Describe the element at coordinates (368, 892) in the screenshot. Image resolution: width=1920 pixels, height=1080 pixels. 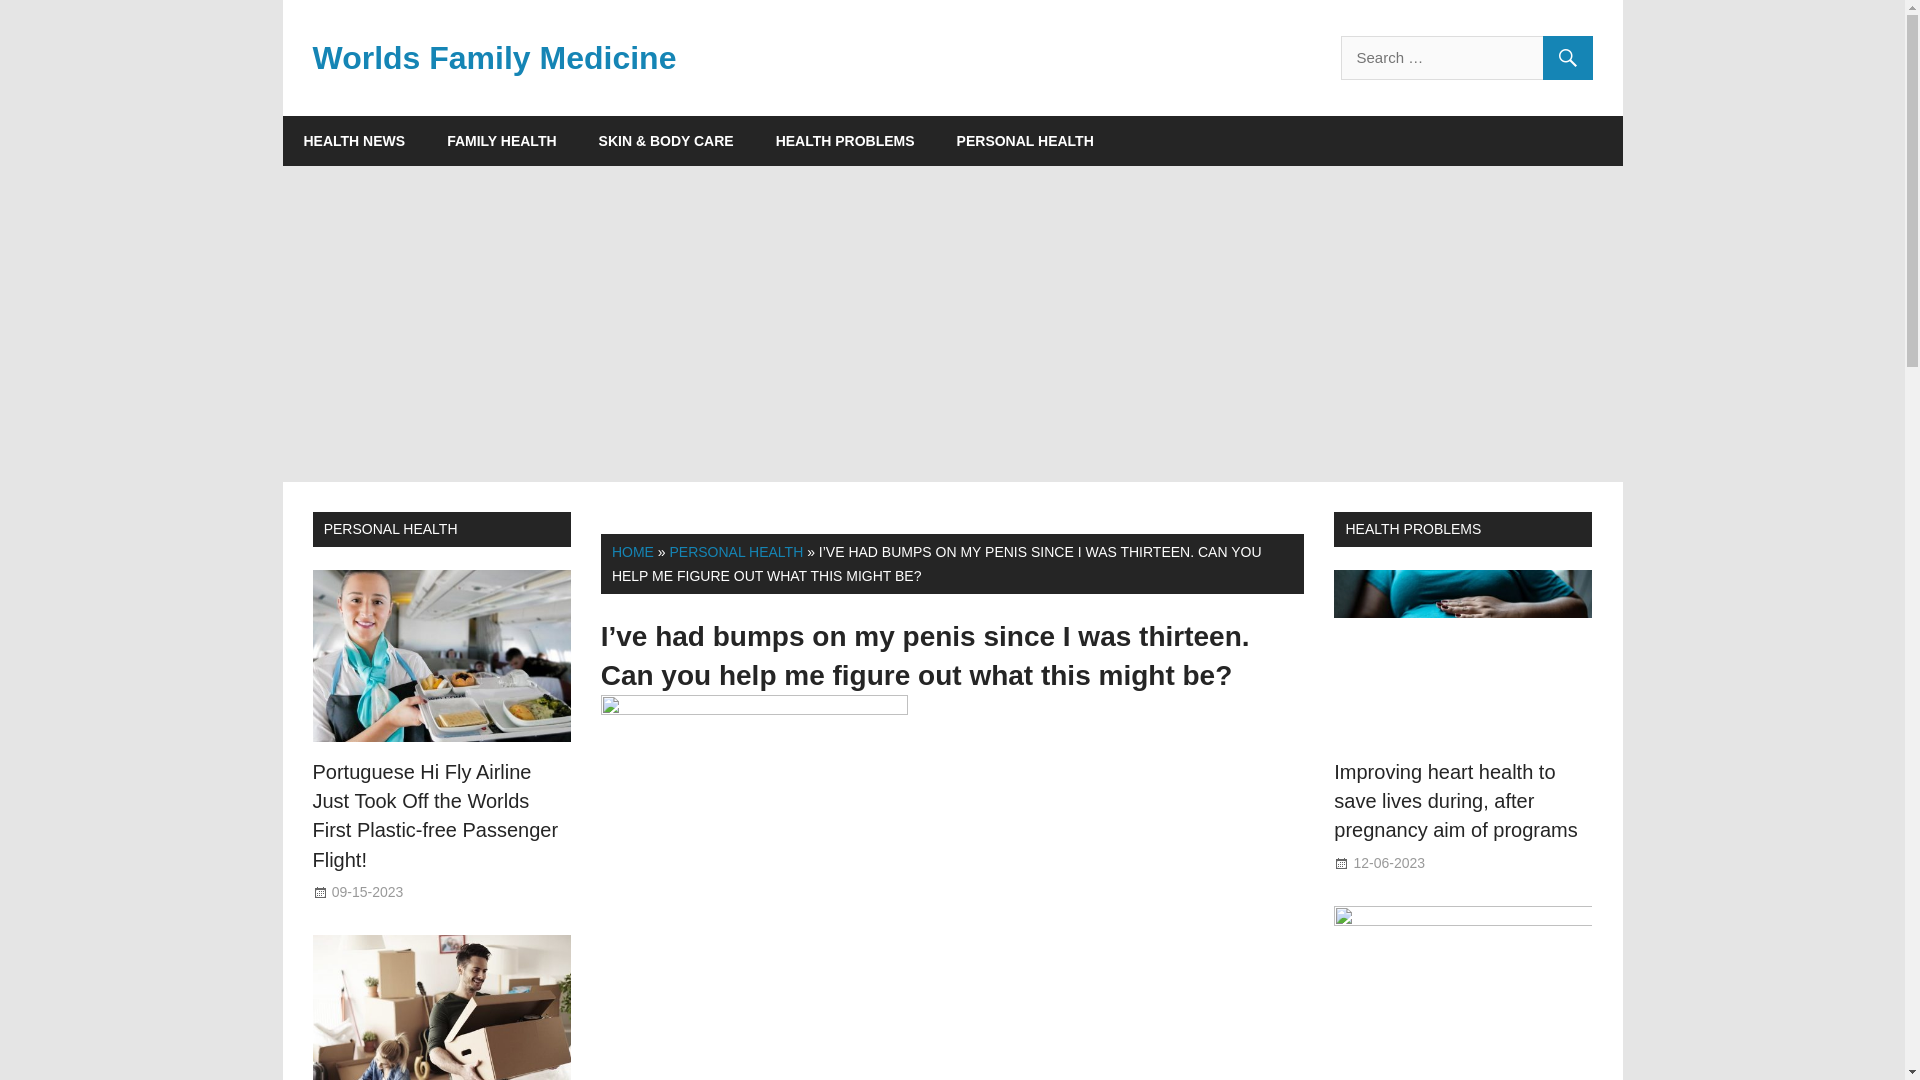
I see `09-15-2023` at that location.